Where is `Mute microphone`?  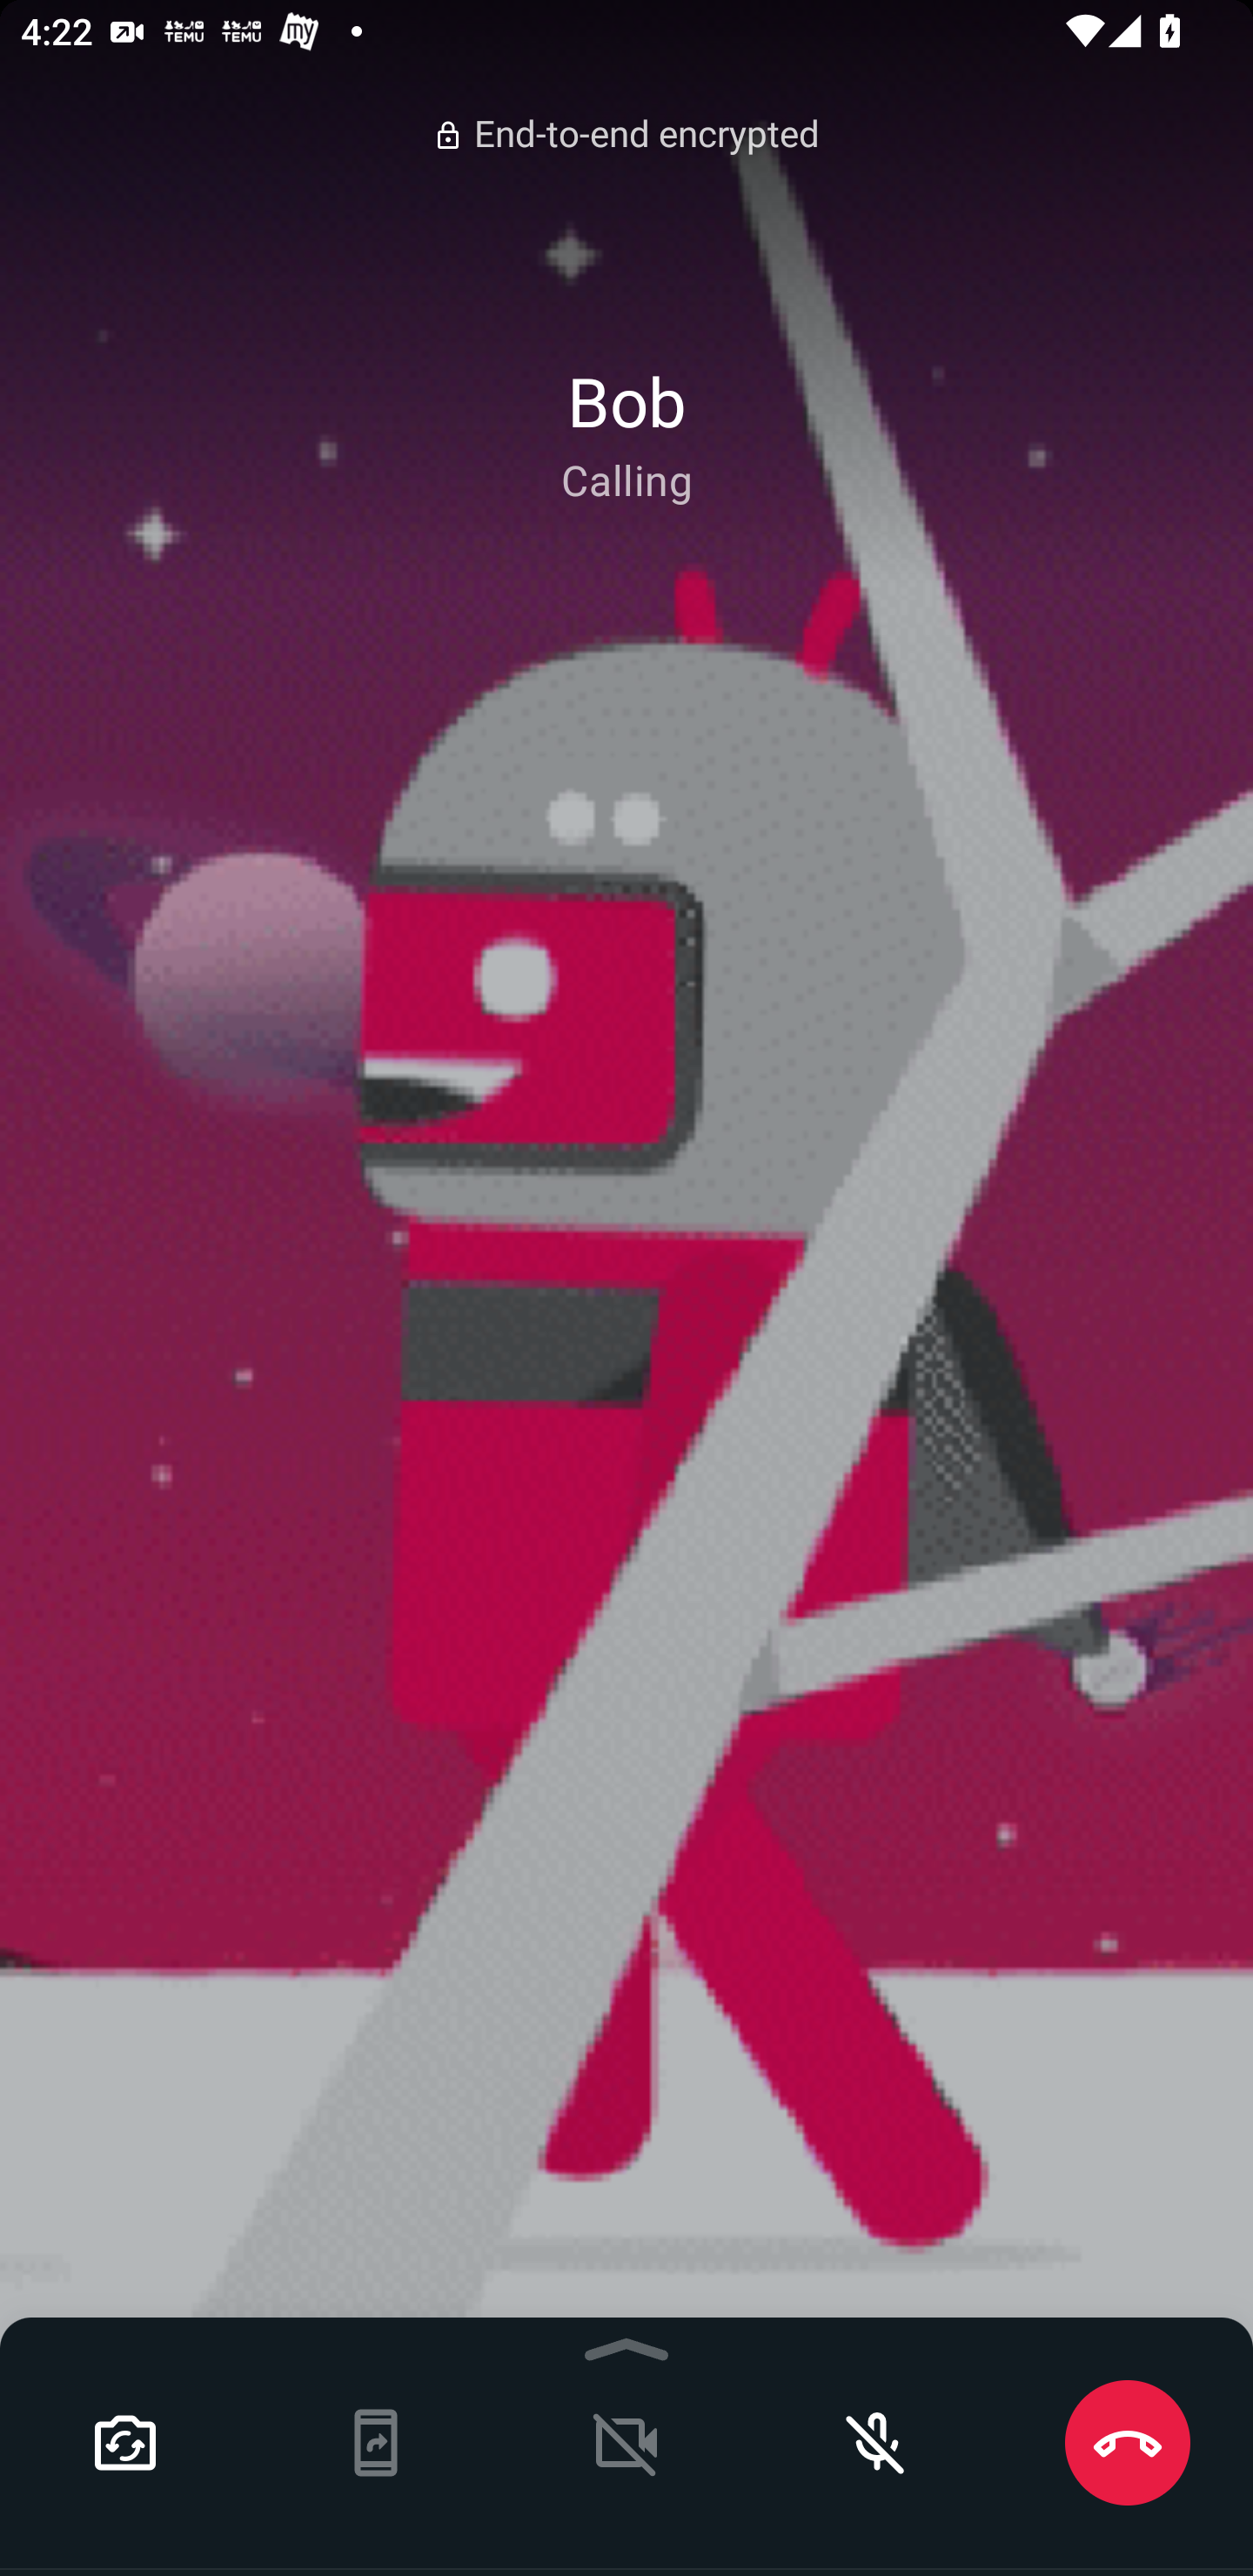
Mute microphone is located at coordinates (877, 2444).